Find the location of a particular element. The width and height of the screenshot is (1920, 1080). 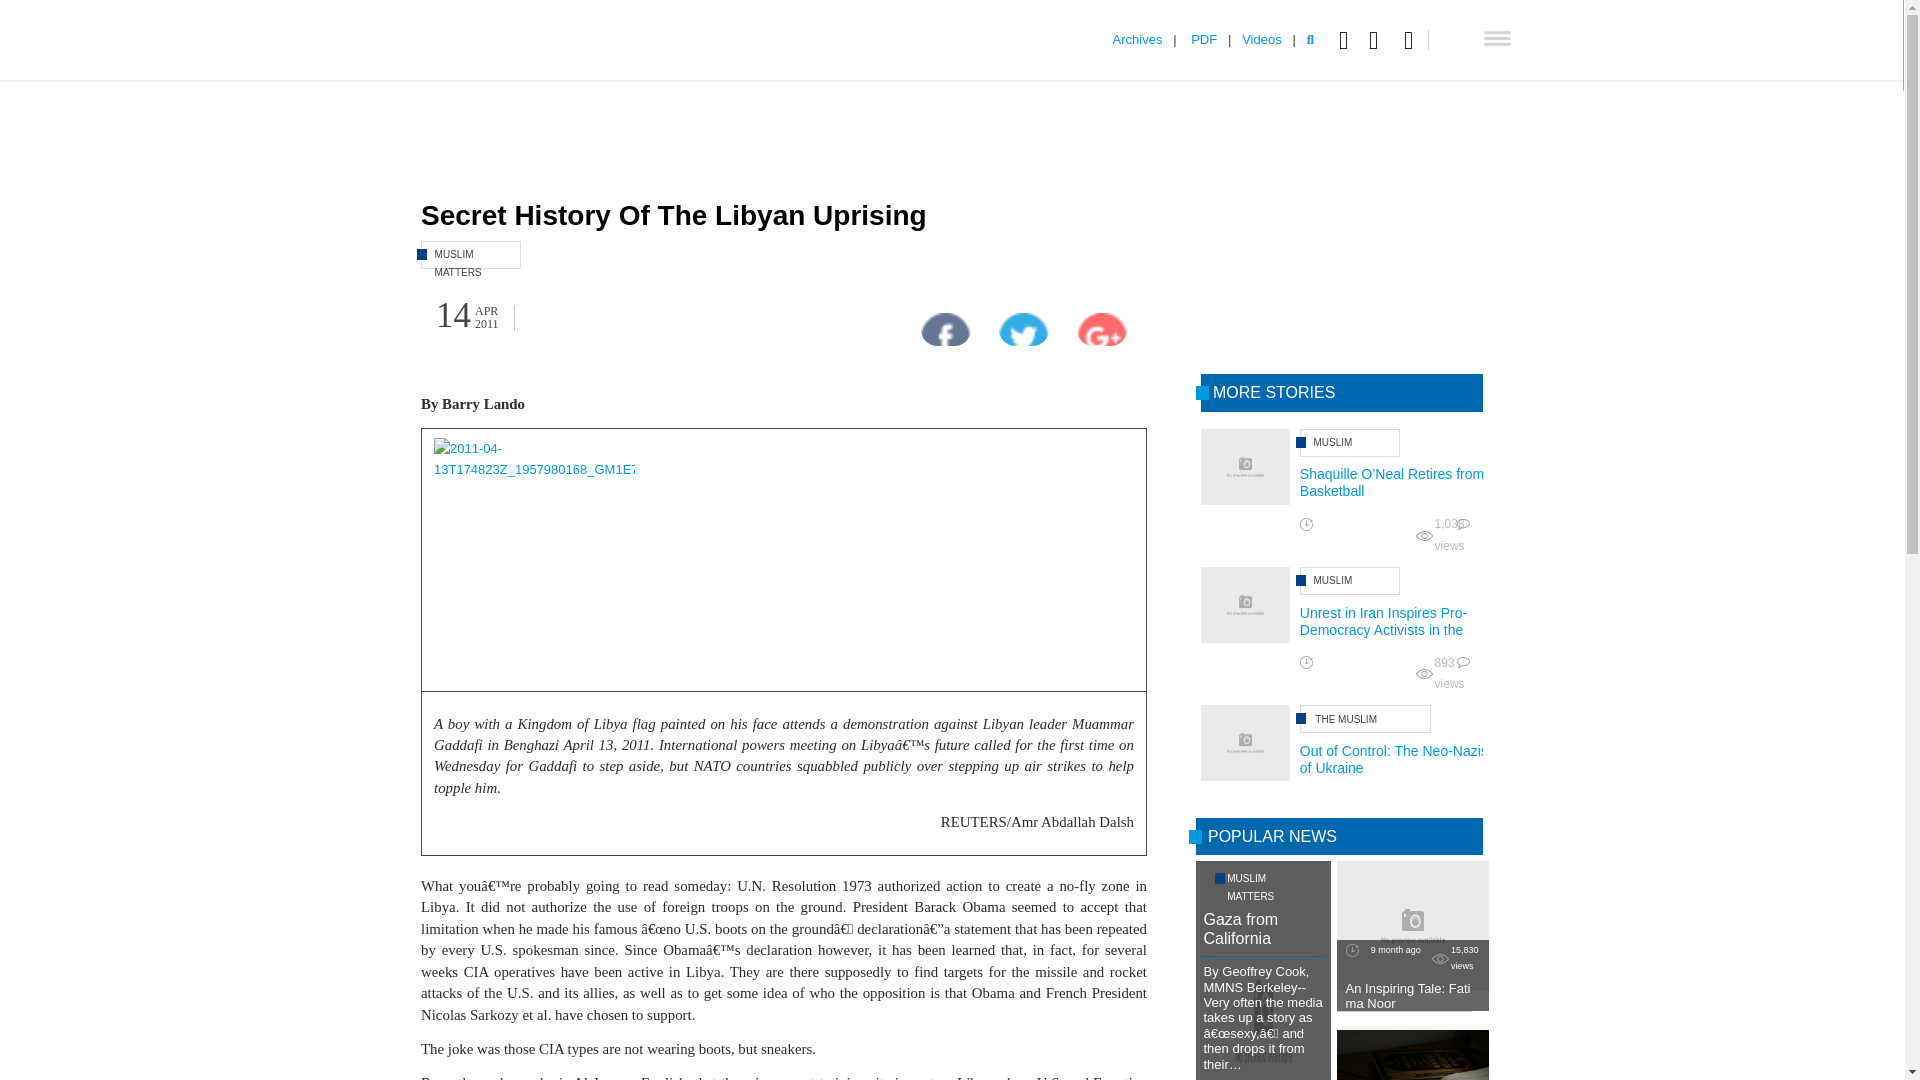

PDF is located at coordinates (1204, 40).